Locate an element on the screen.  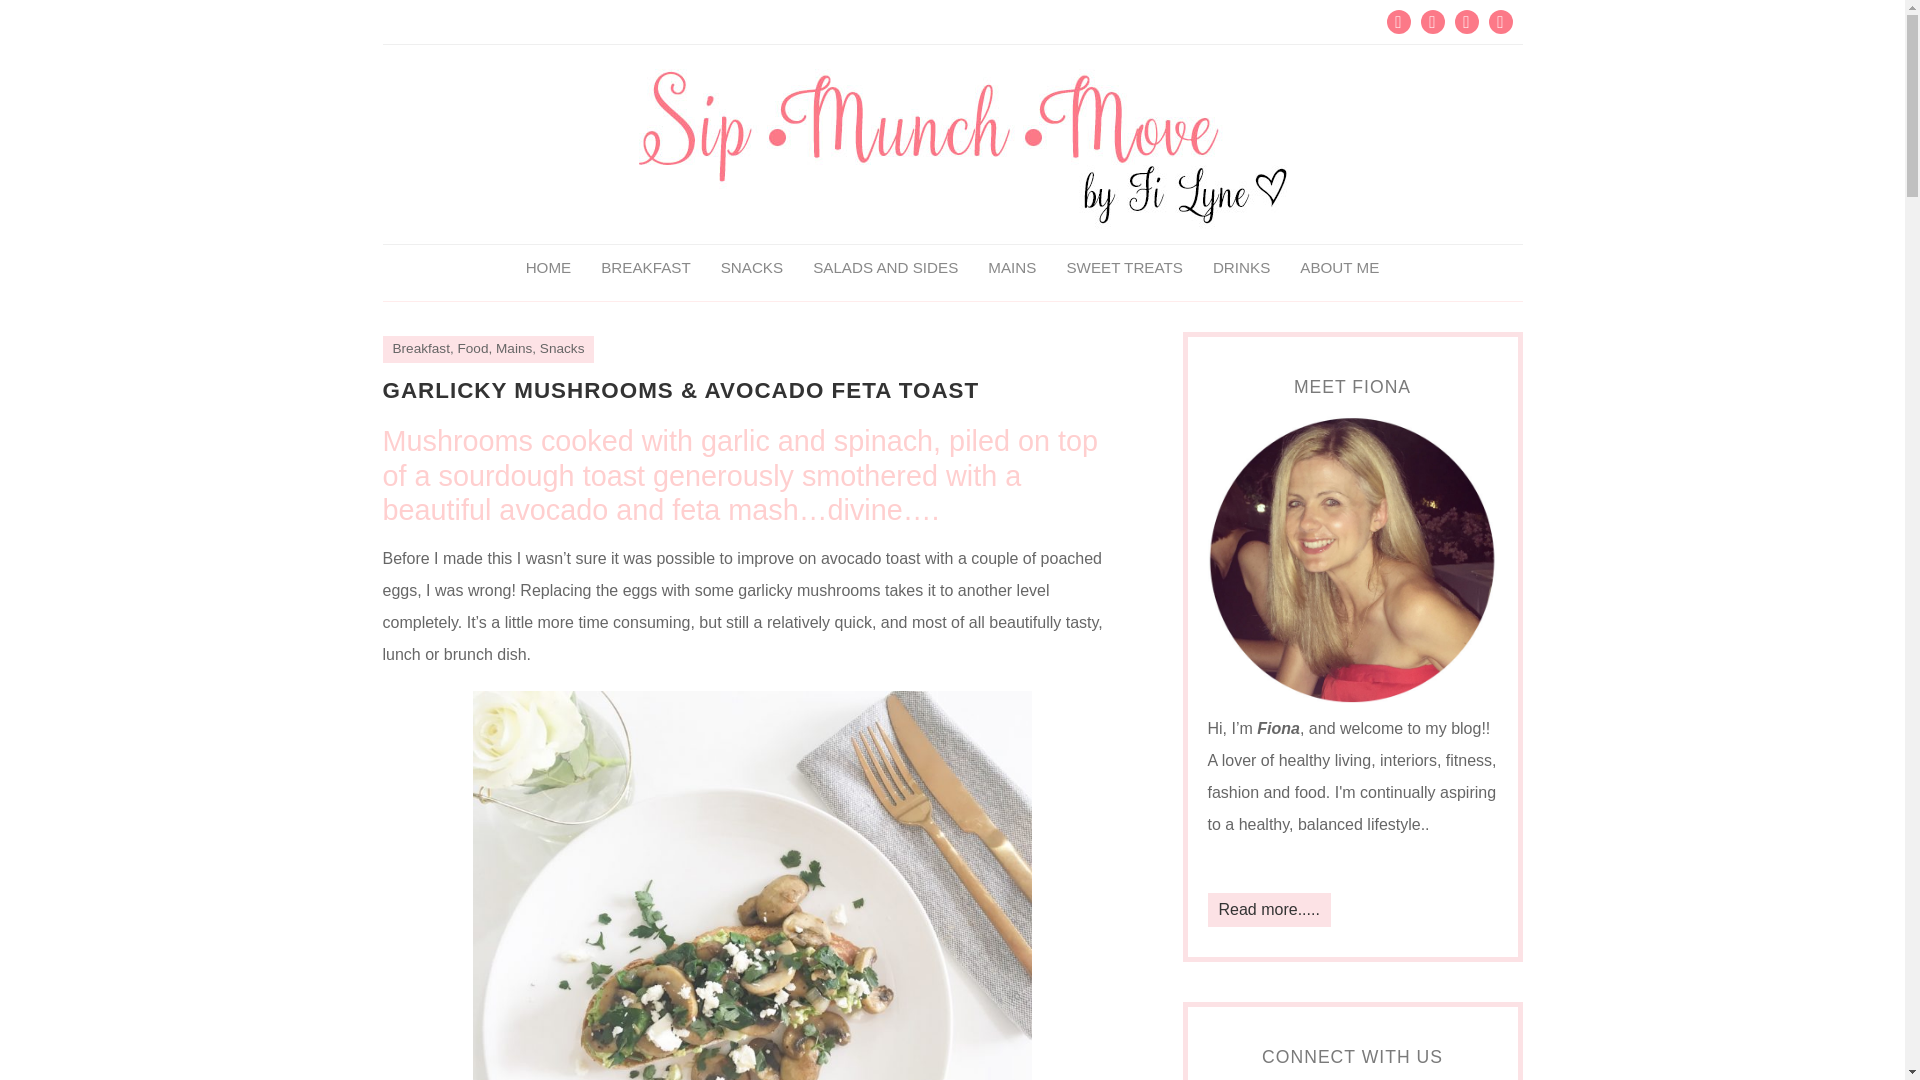
Breakfast is located at coordinates (420, 348).